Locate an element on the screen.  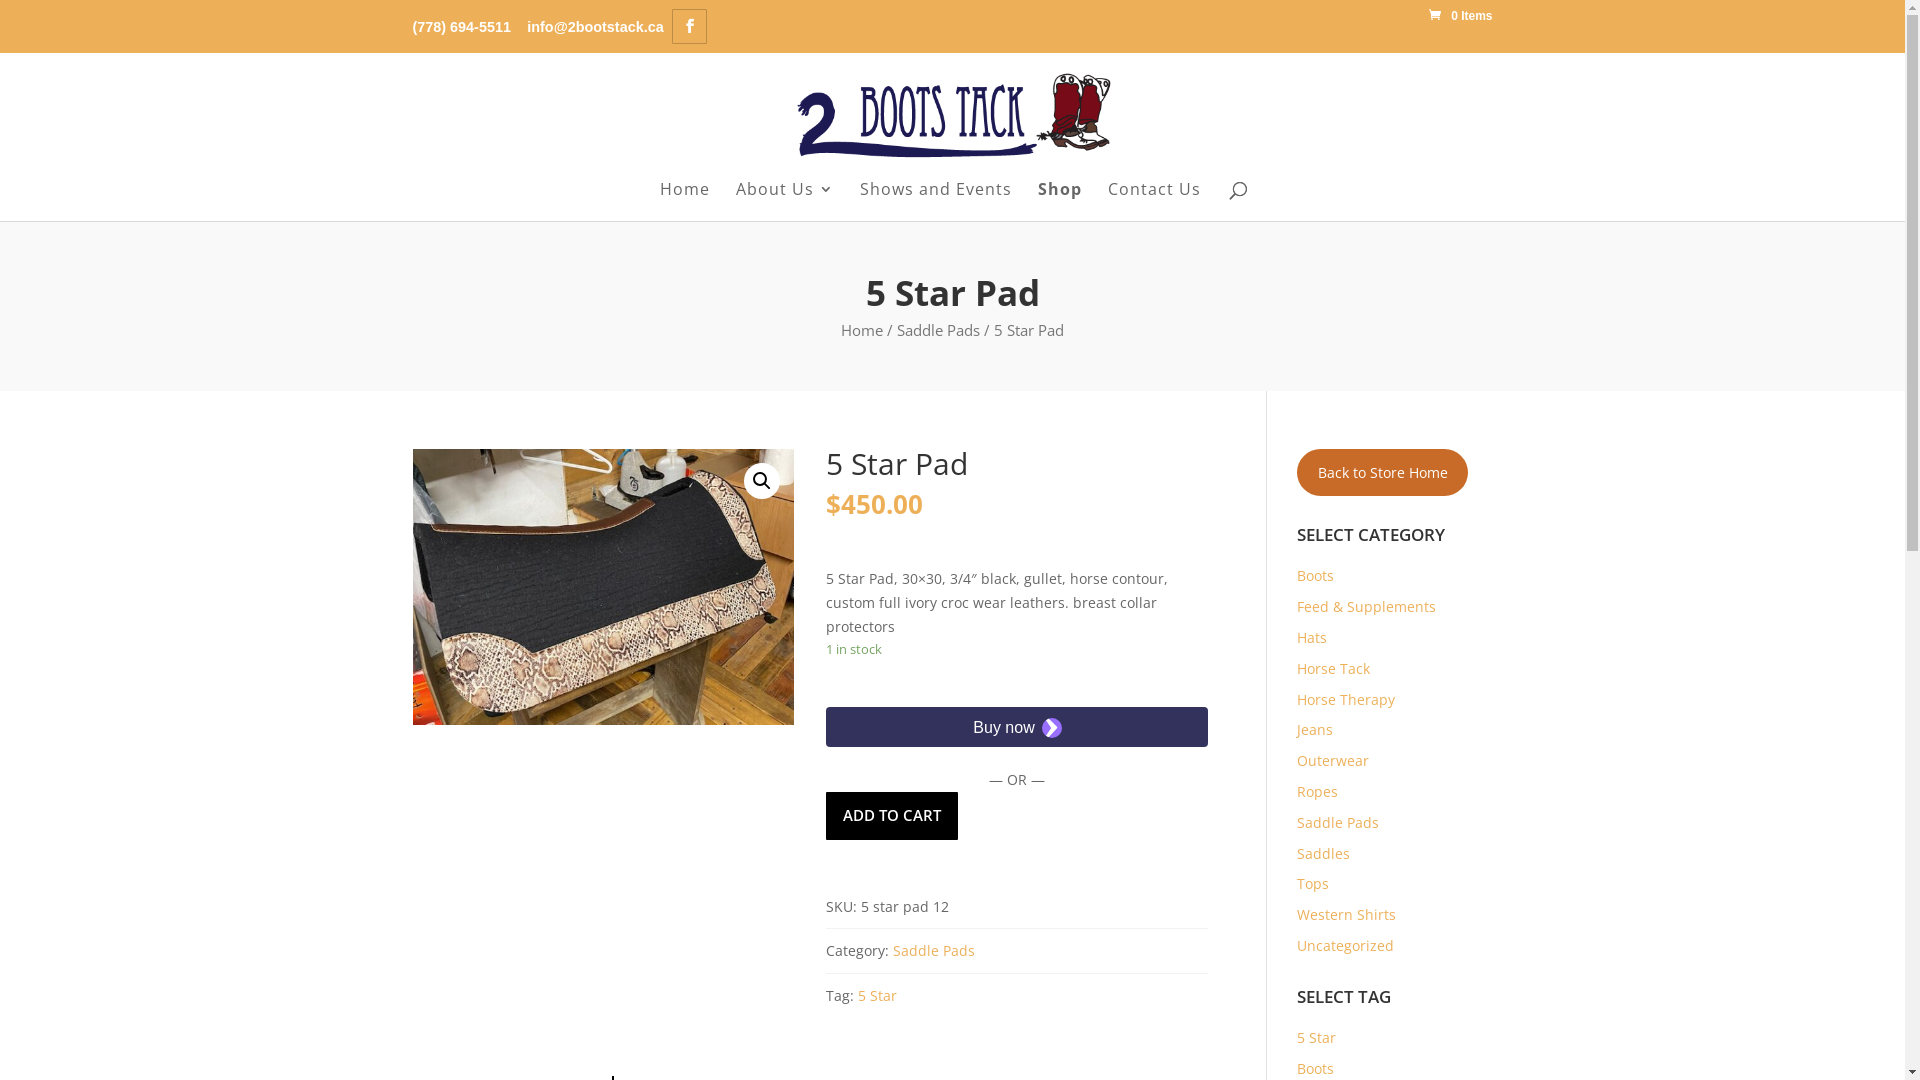
Outerwear is located at coordinates (1333, 760).